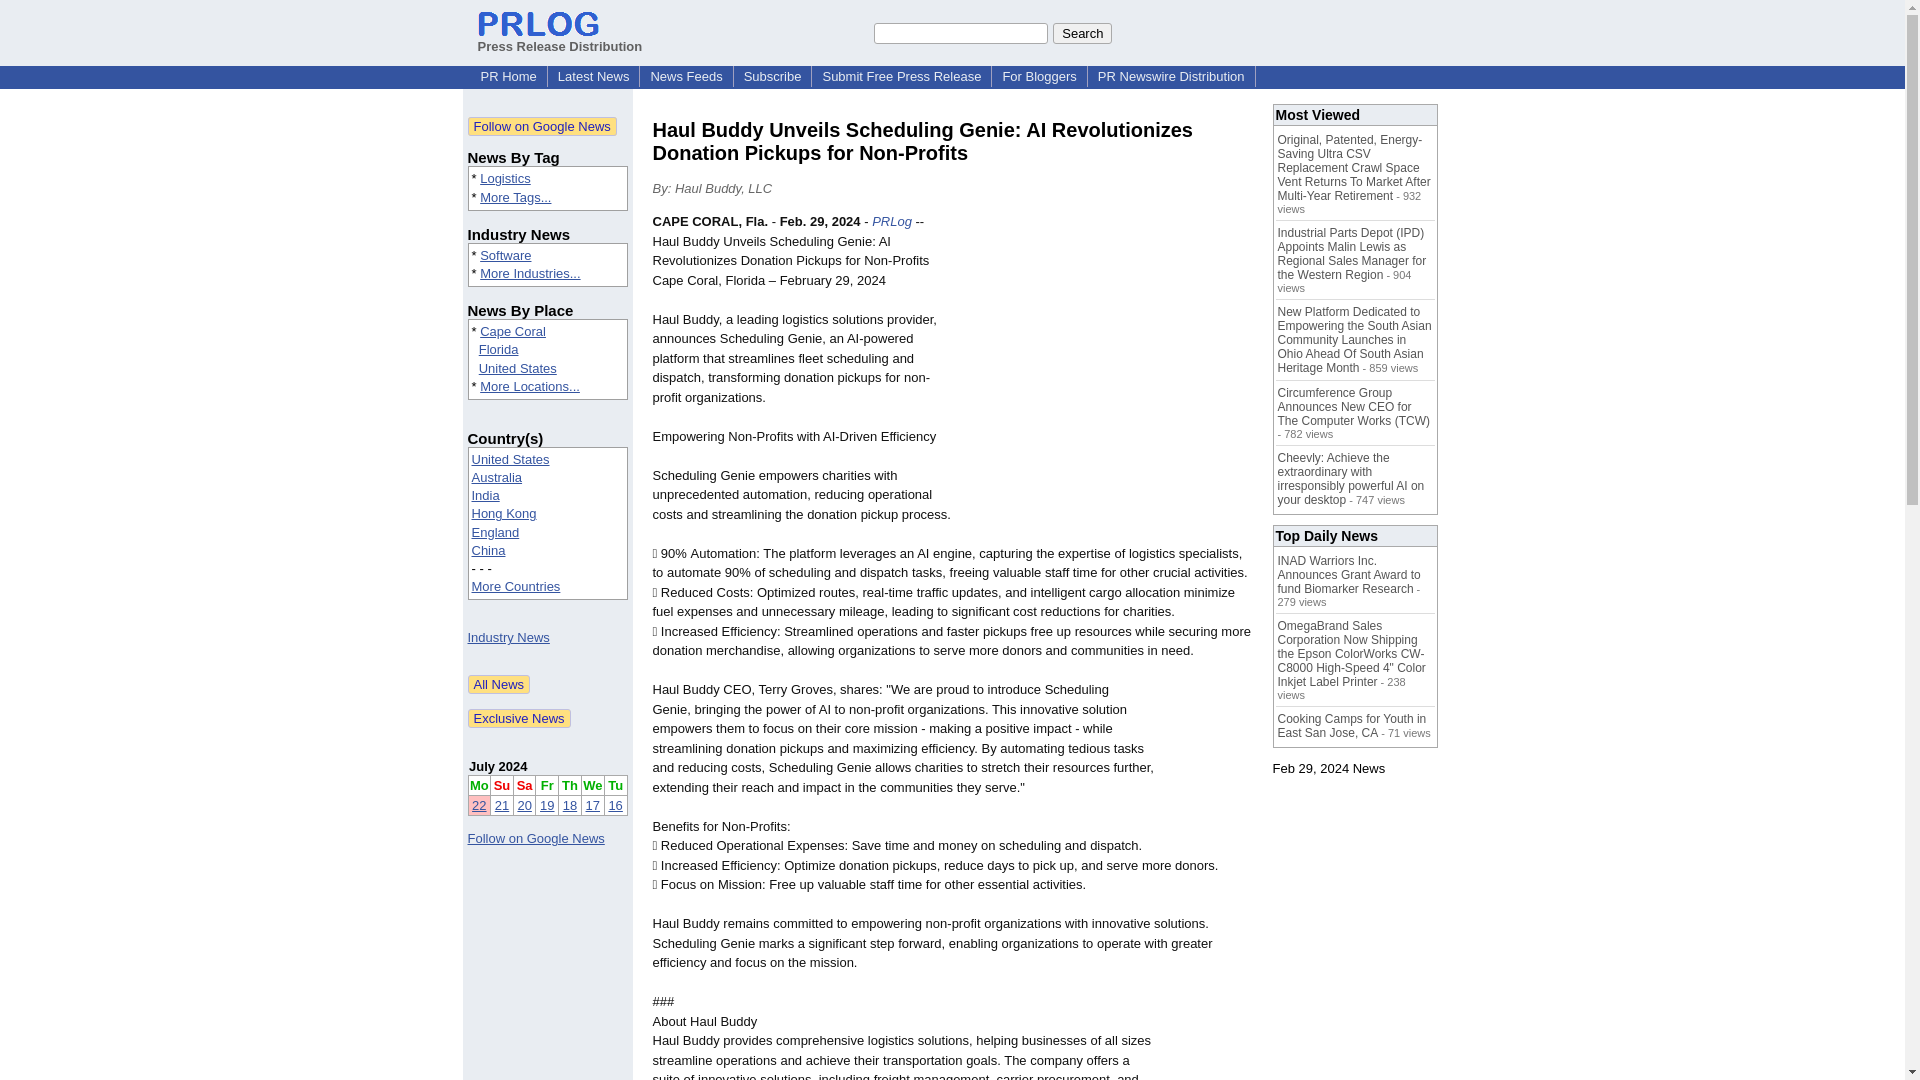 Image resolution: width=1920 pixels, height=1080 pixels. I want to click on PR Newswire Distribution, so click(1172, 76).